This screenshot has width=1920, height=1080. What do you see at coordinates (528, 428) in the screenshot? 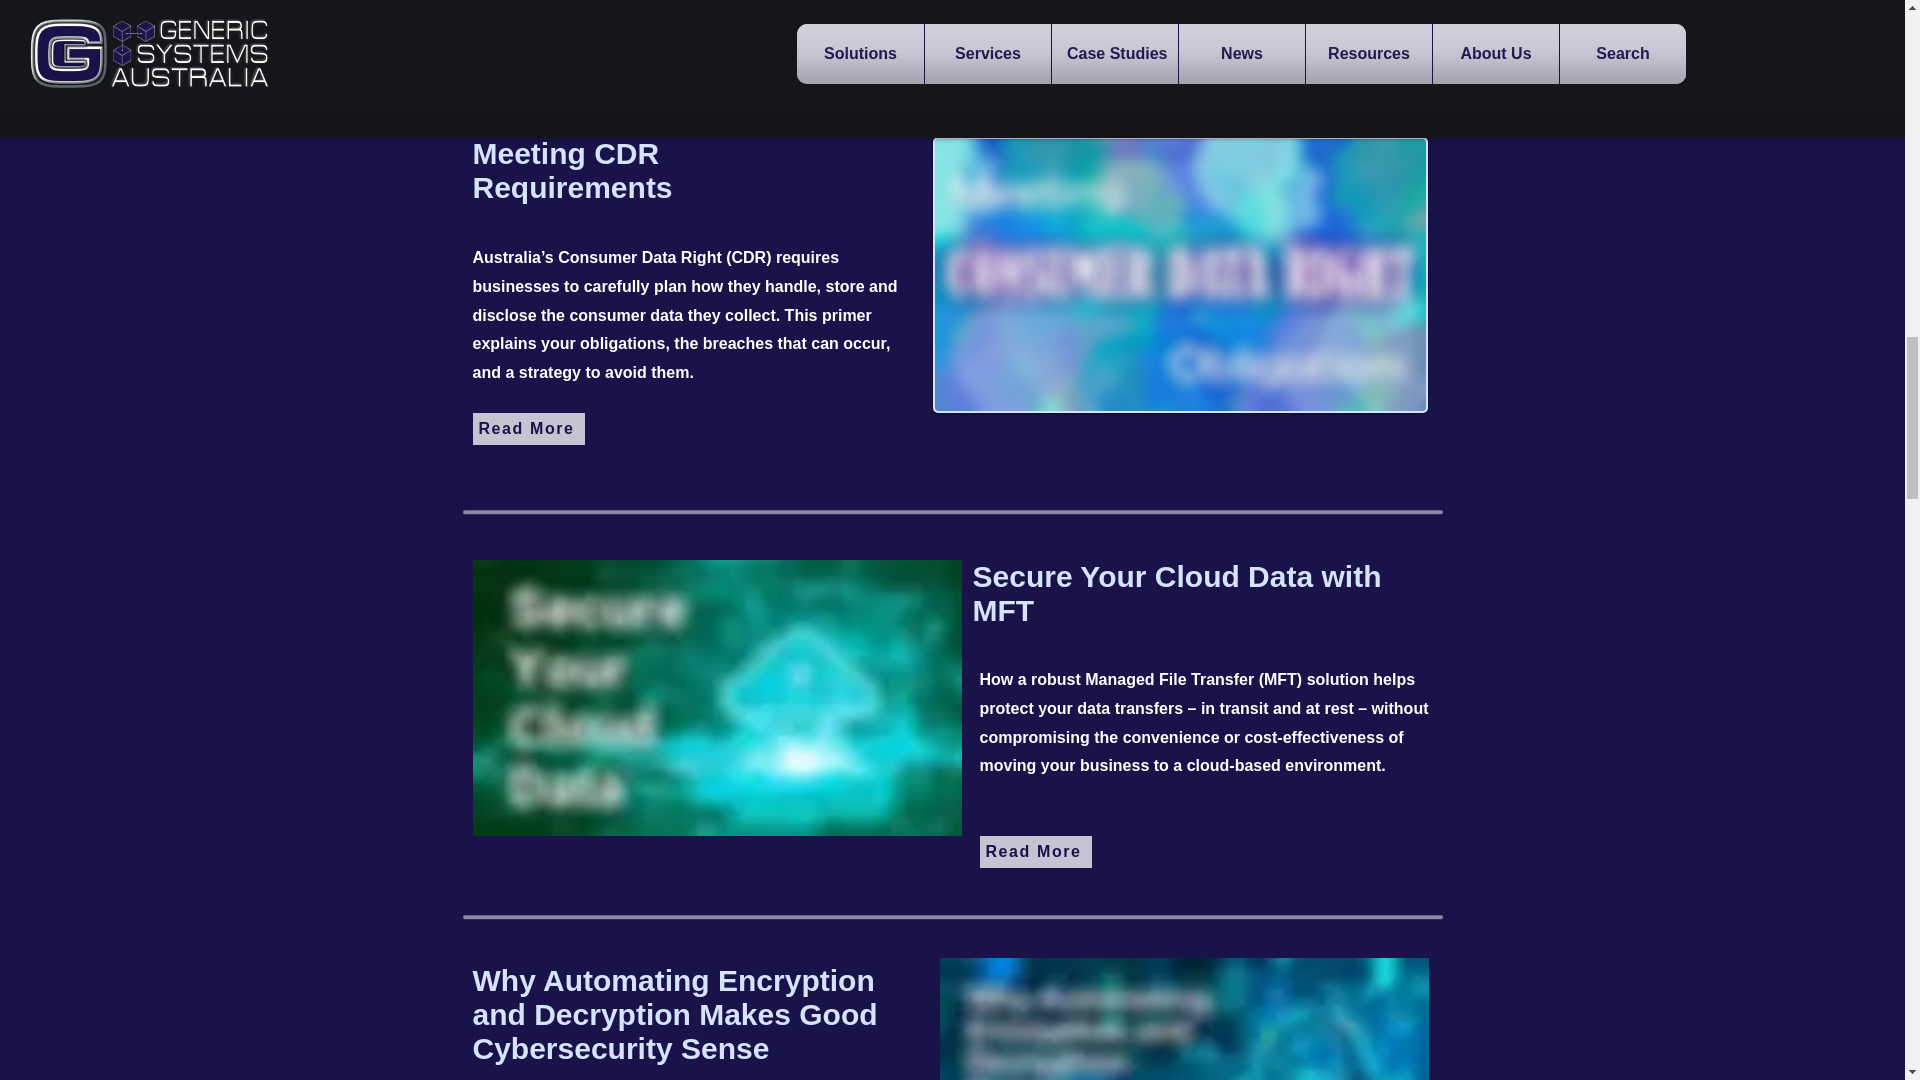
I see `Read More` at bounding box center [528, 428].